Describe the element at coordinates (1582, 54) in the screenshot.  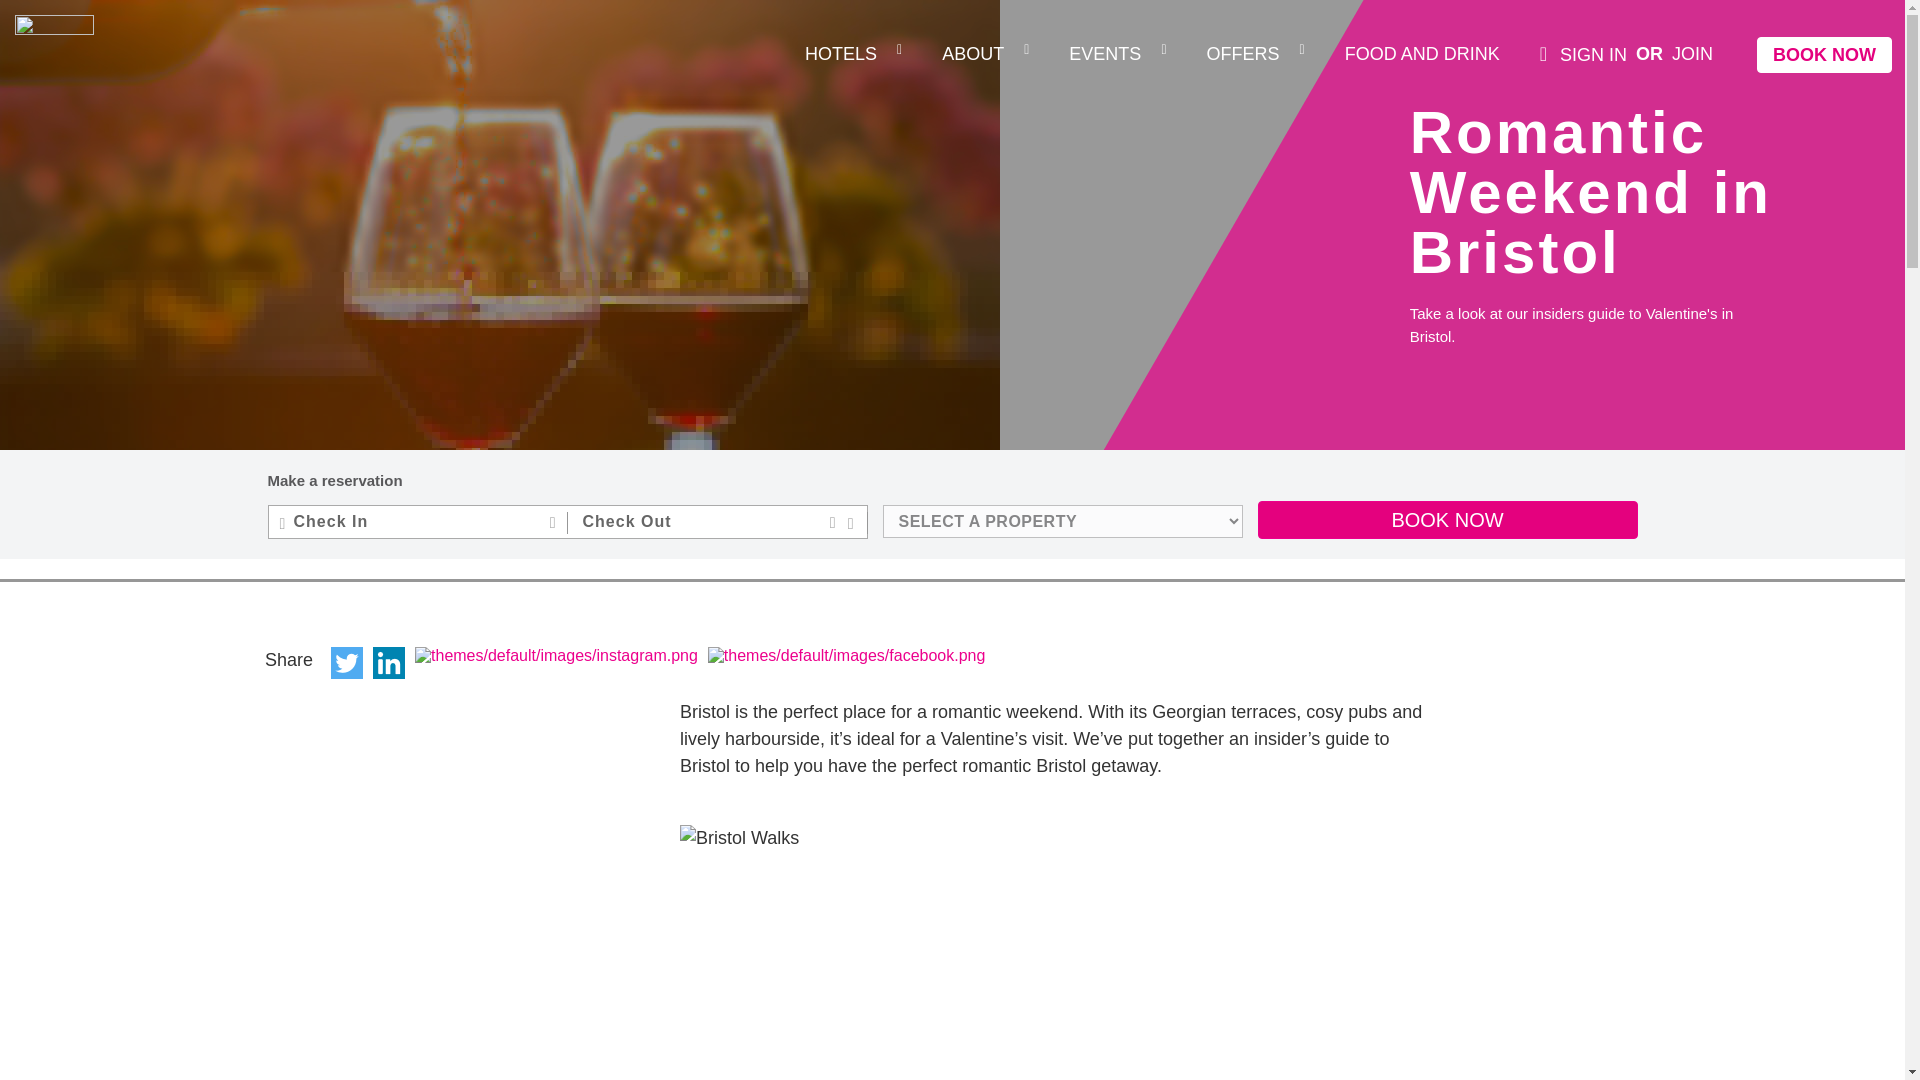
I see `SIGN IN` at that location.